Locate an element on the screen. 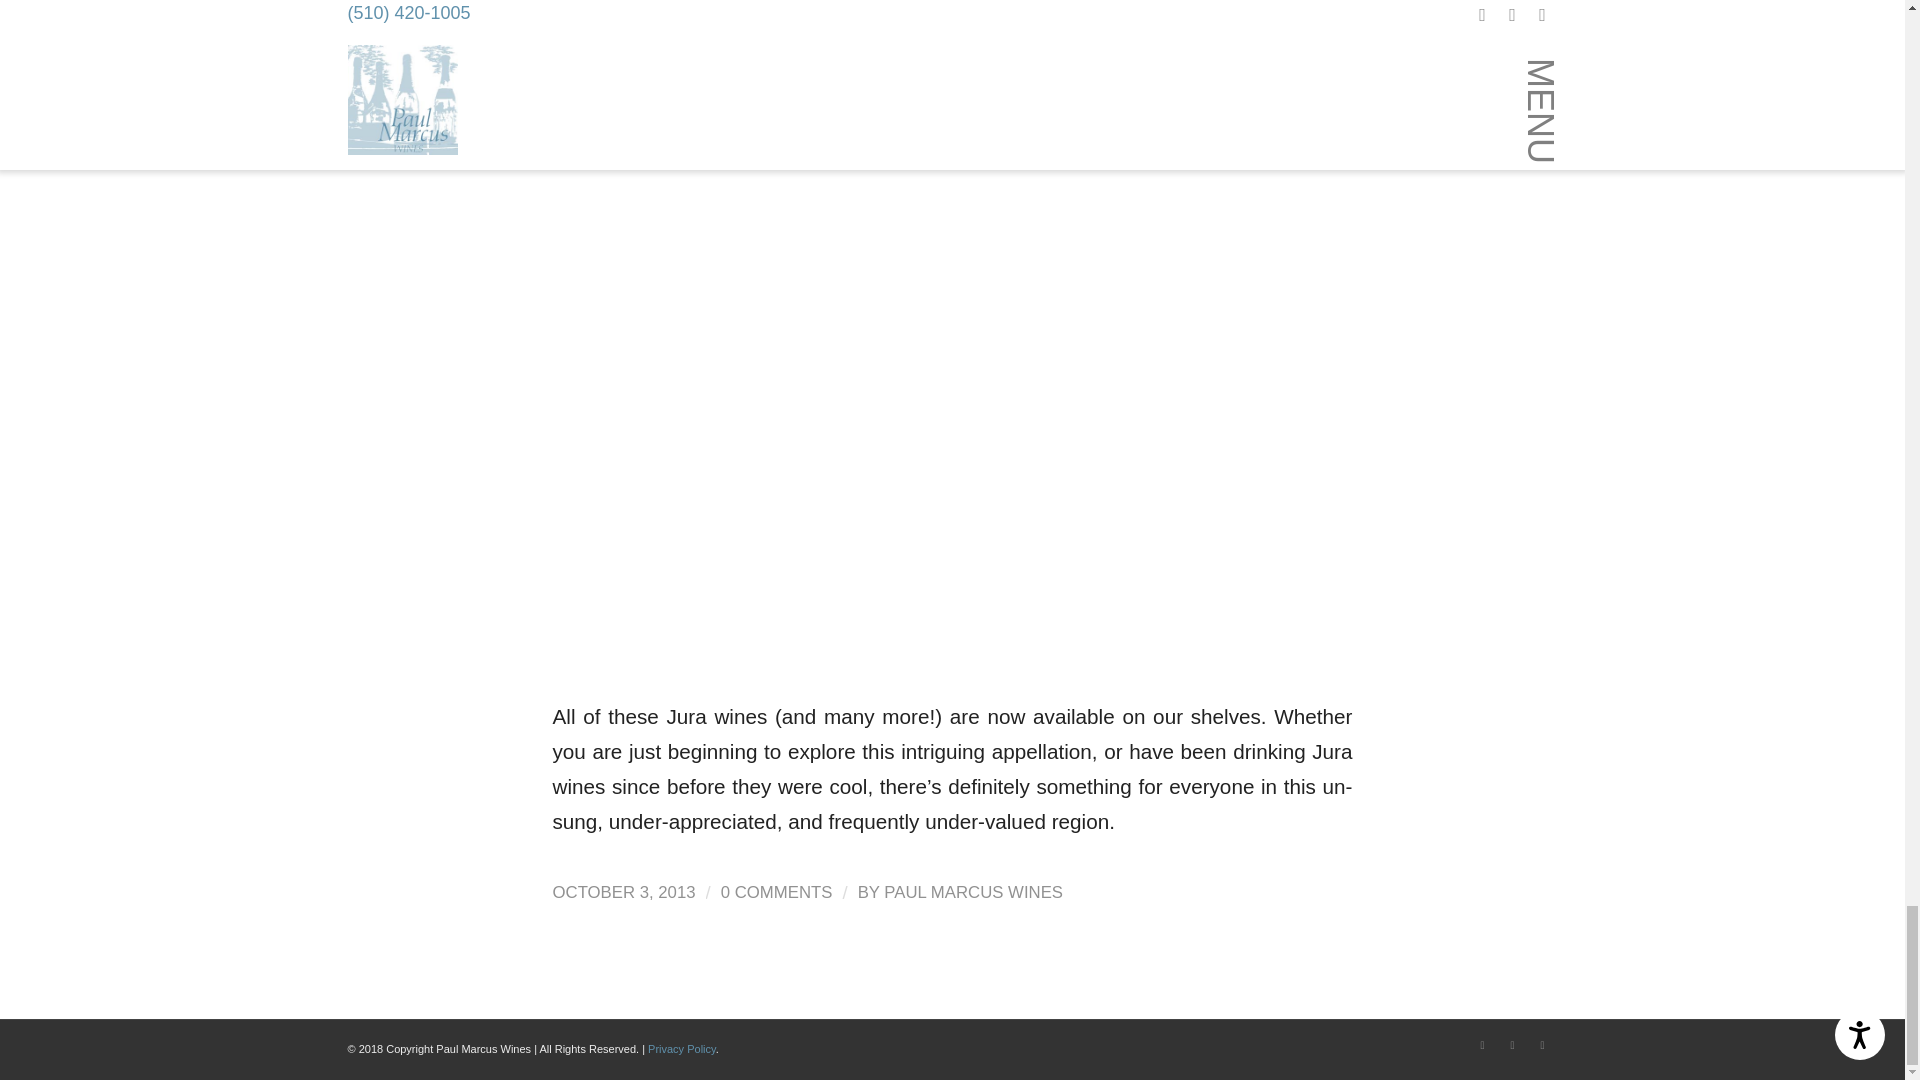  Twitter is located at coordinates (1542, 1044).